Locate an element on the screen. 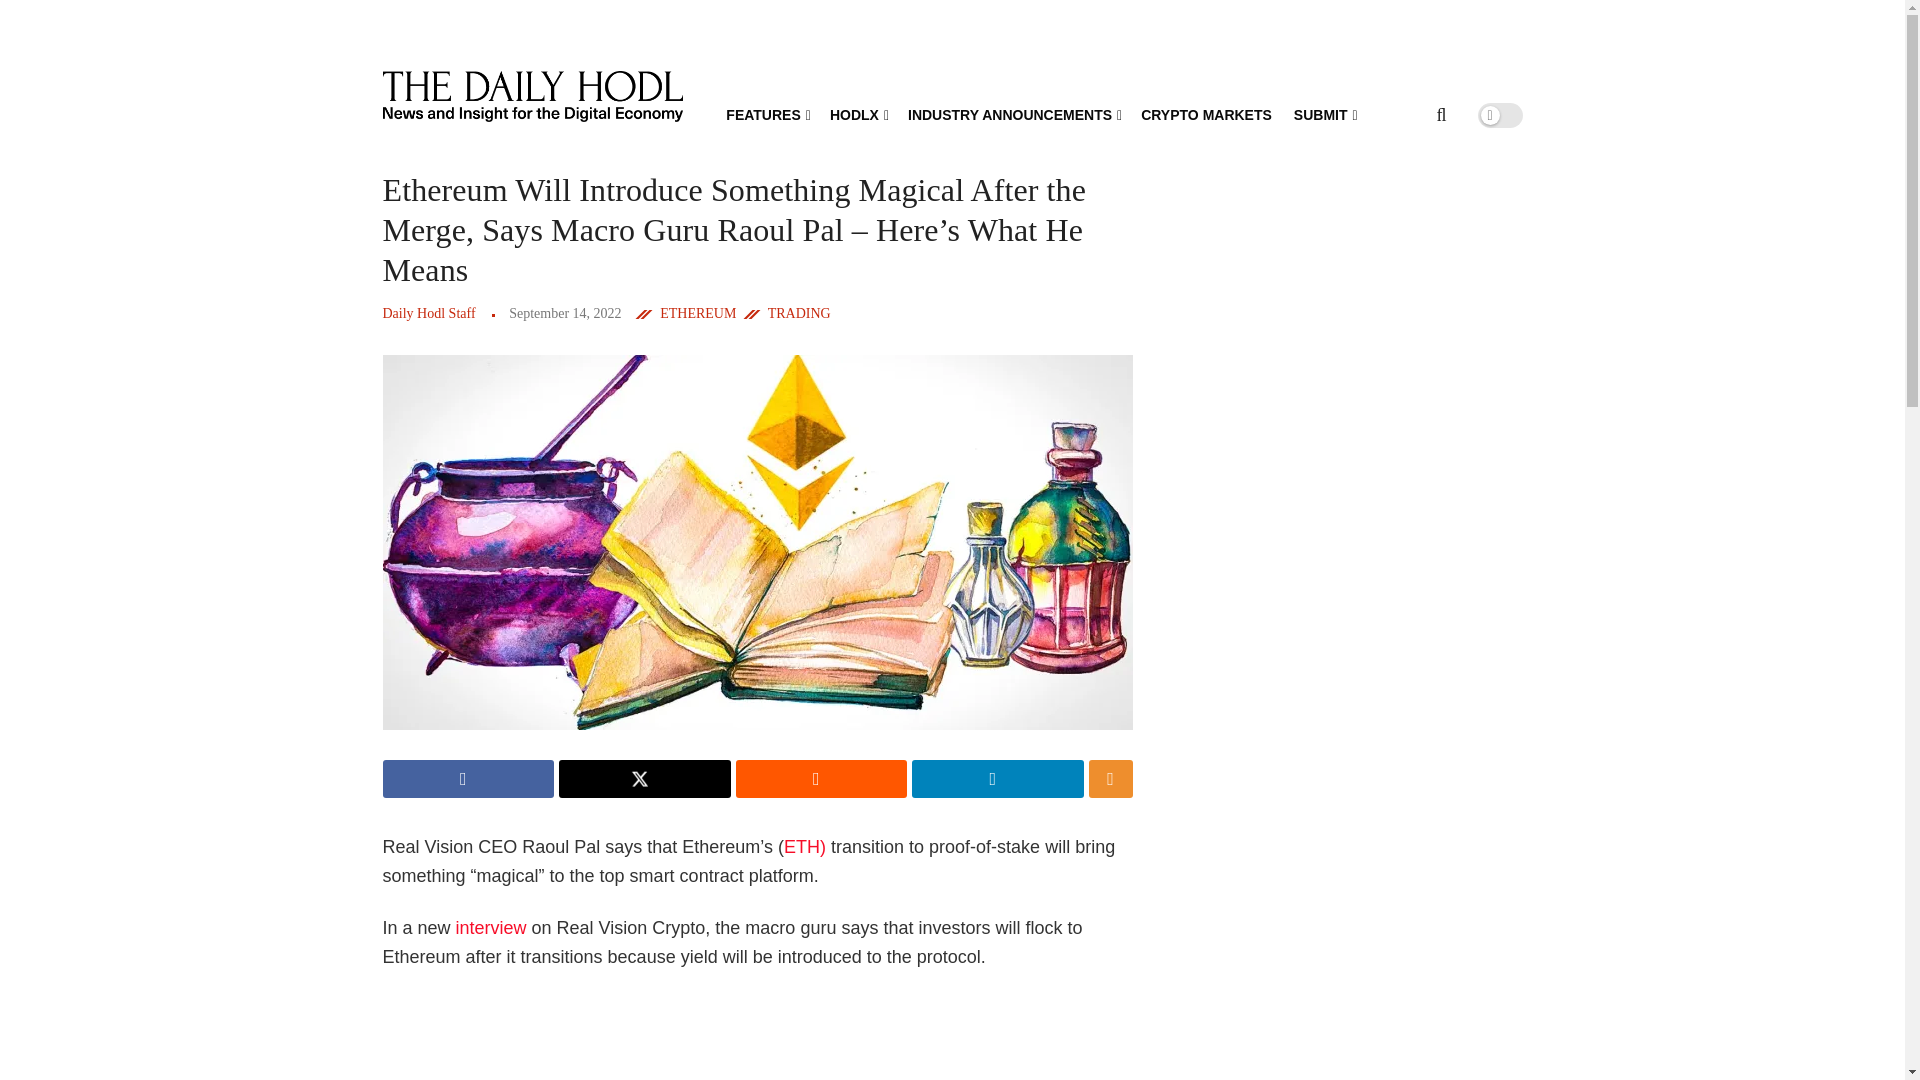  INDUSTRY ANNOUNCEMENTS is located at coordinates (1014, 114).